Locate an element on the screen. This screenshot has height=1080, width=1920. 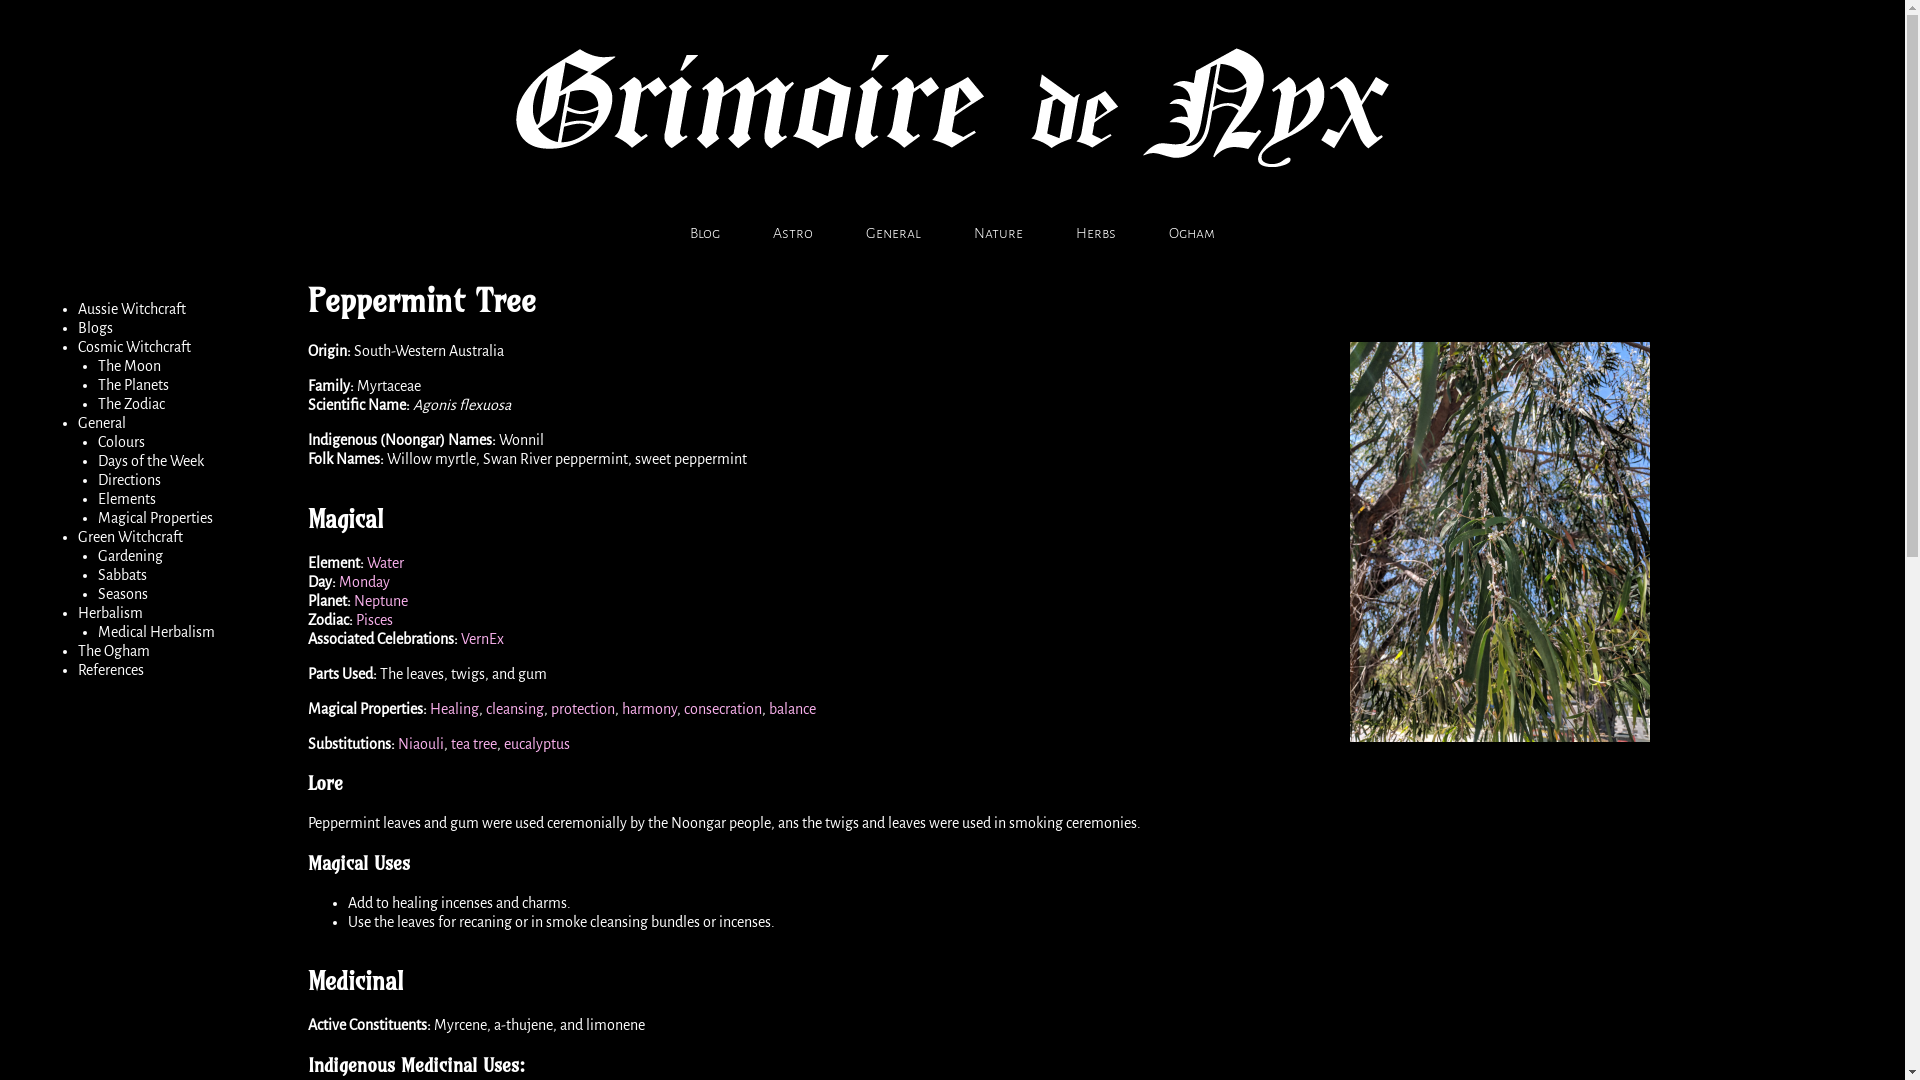
Magical Properties is located at coordinates (156, 518).